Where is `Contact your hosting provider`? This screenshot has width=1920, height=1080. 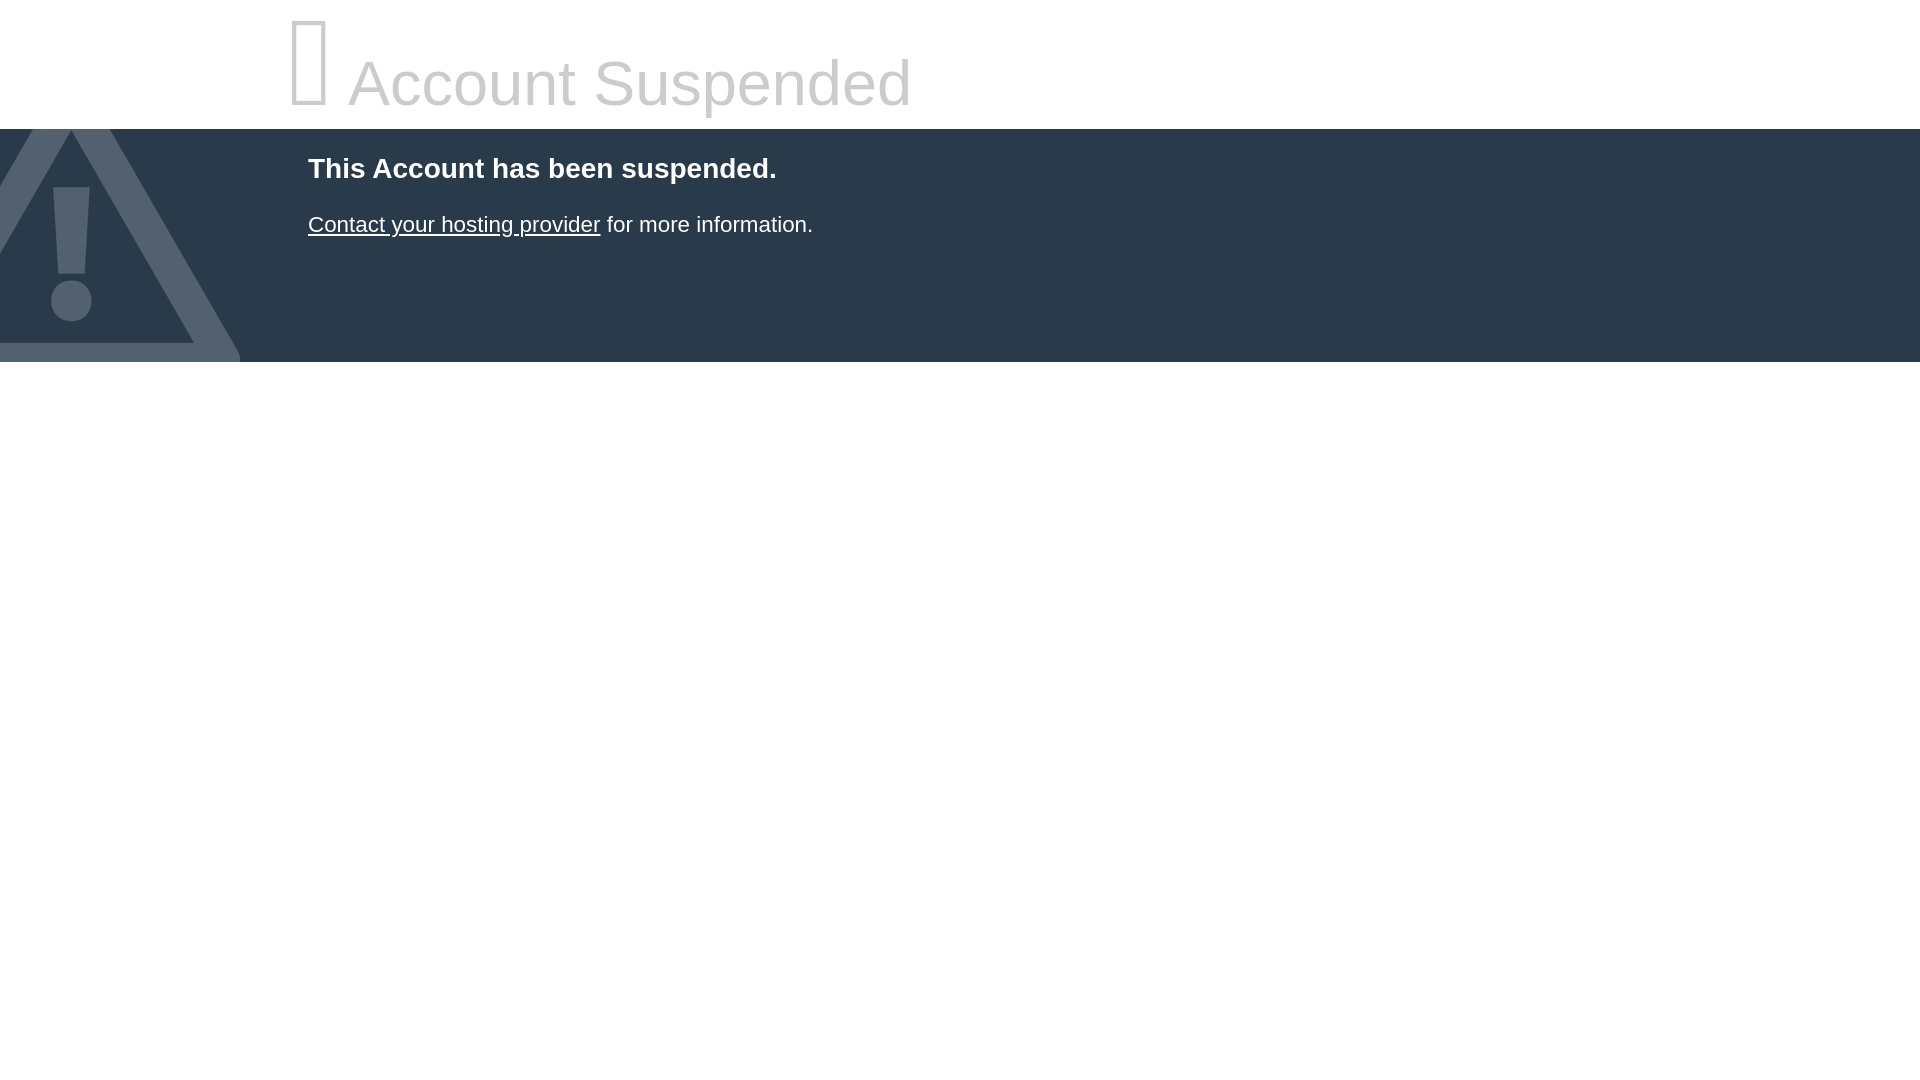
Contact your hosting provider is located at coordinates (453, 224).